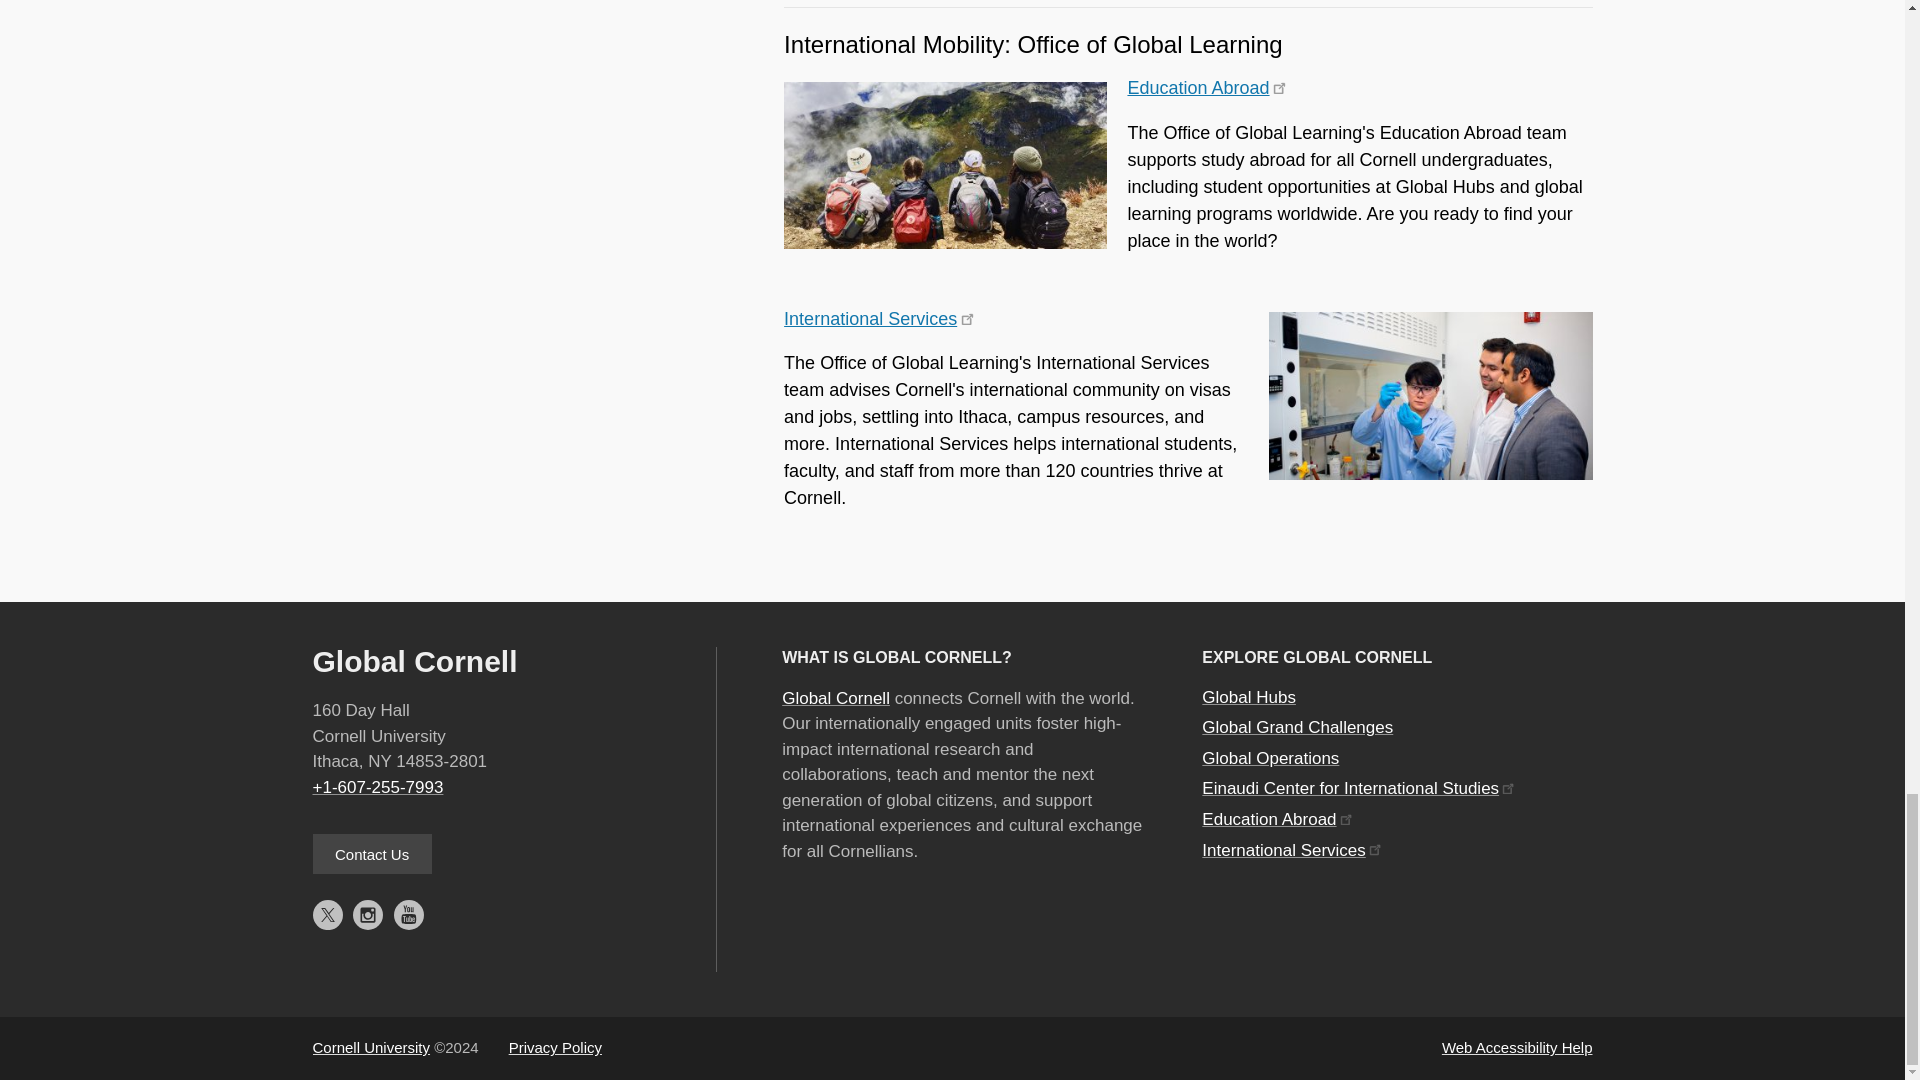  Describe the element at coordinates (1206, 88) in the screenshot. I see `Education Abroad` at that location.